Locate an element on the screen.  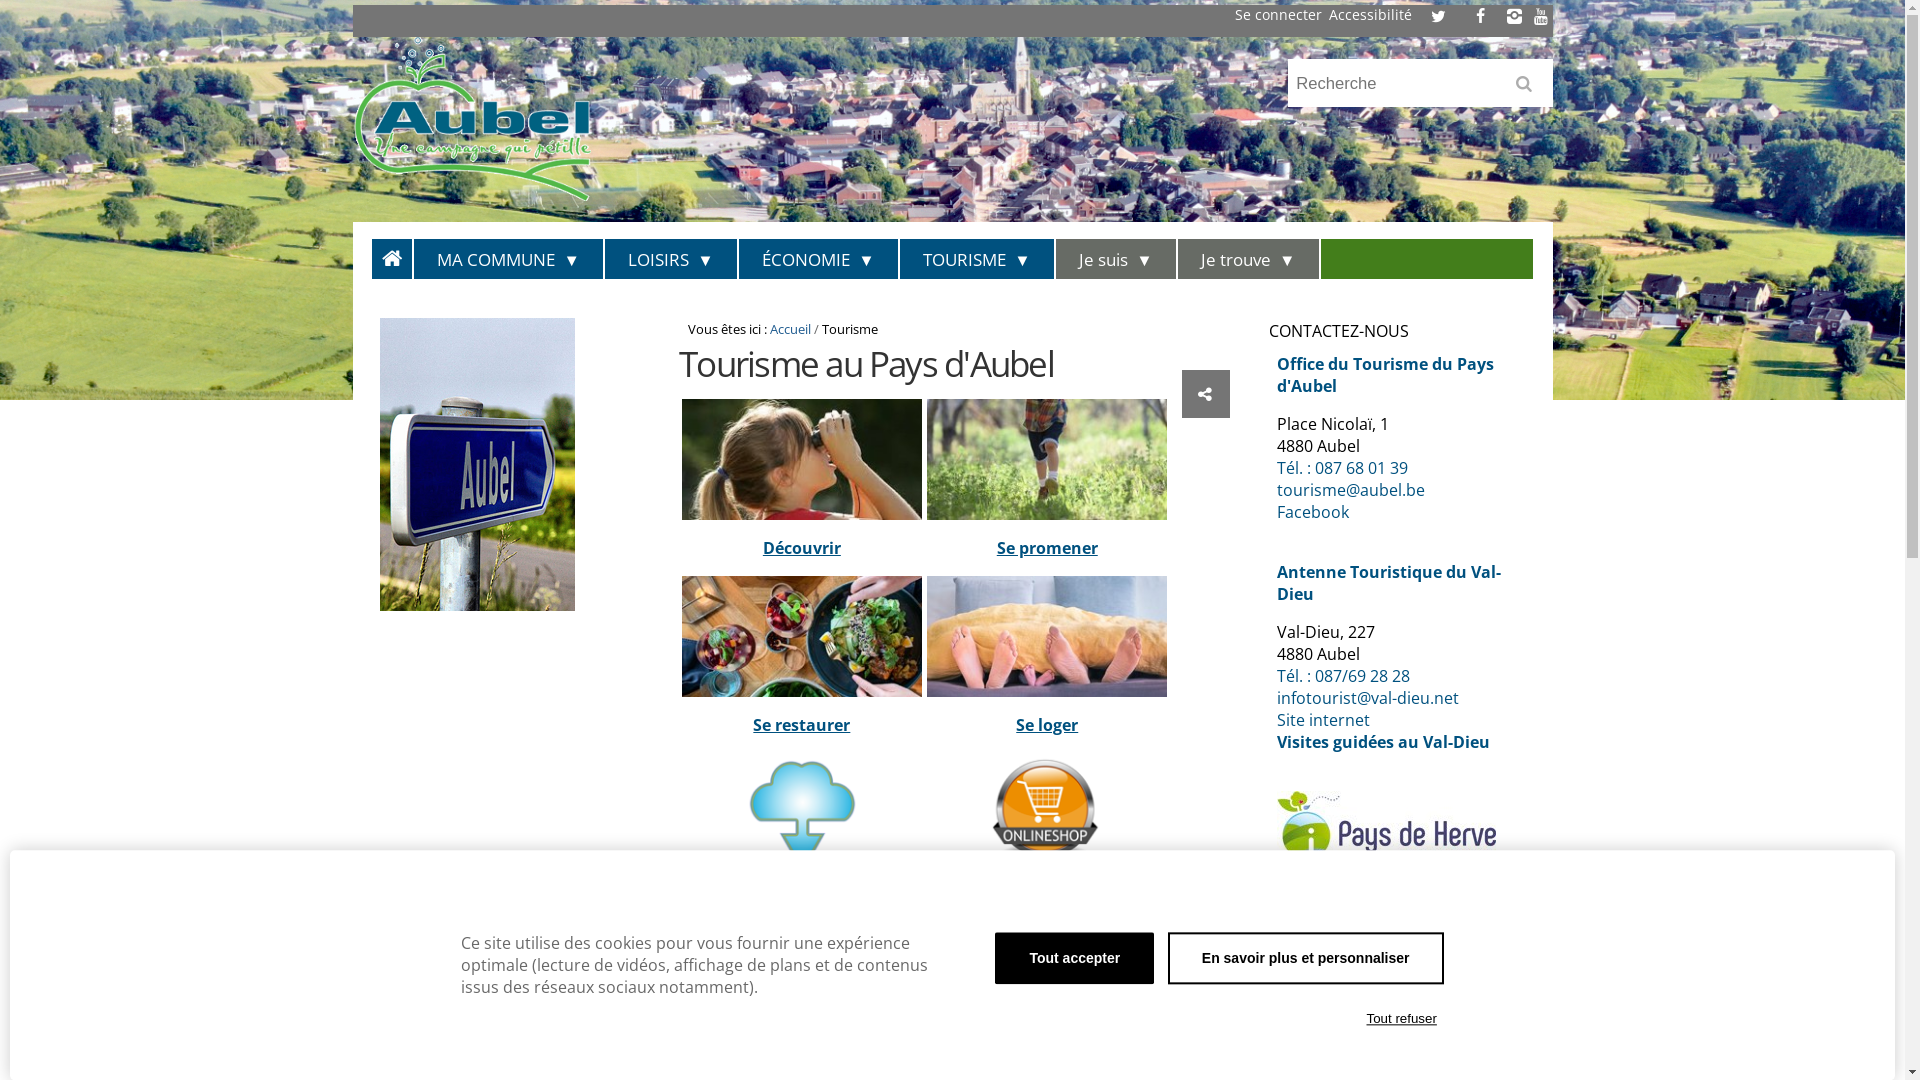
Rechercher is located at coordinates (1528, 90).